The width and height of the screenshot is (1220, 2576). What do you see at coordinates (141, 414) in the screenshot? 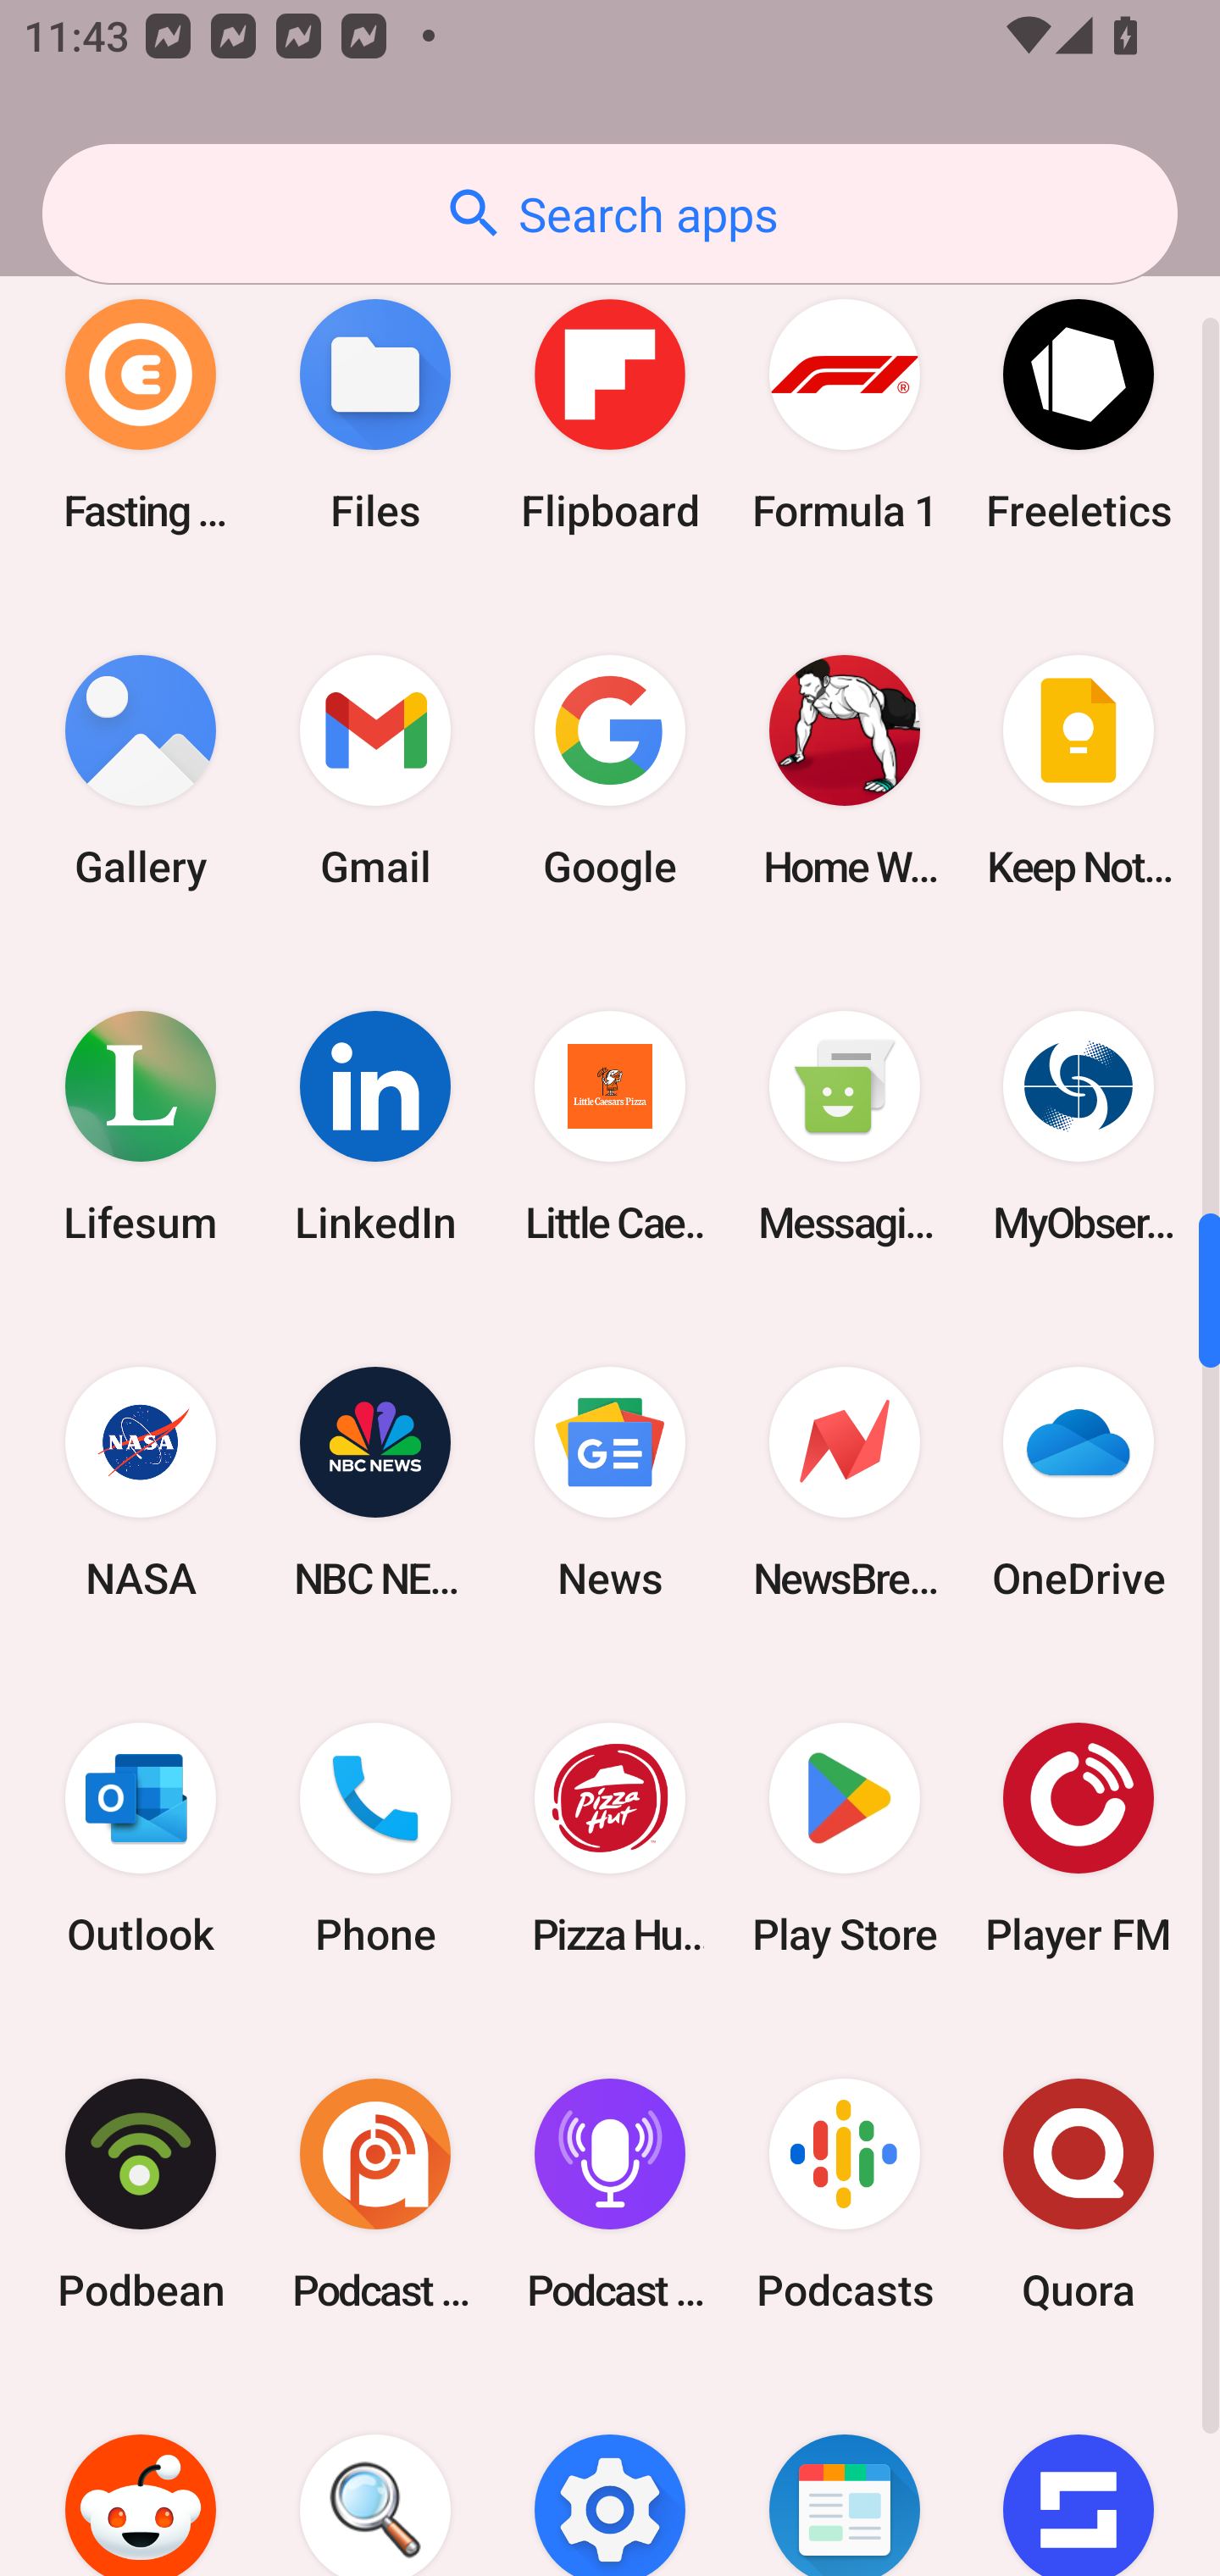
I see `Fasting Coach` at bounding box center [141, 414].